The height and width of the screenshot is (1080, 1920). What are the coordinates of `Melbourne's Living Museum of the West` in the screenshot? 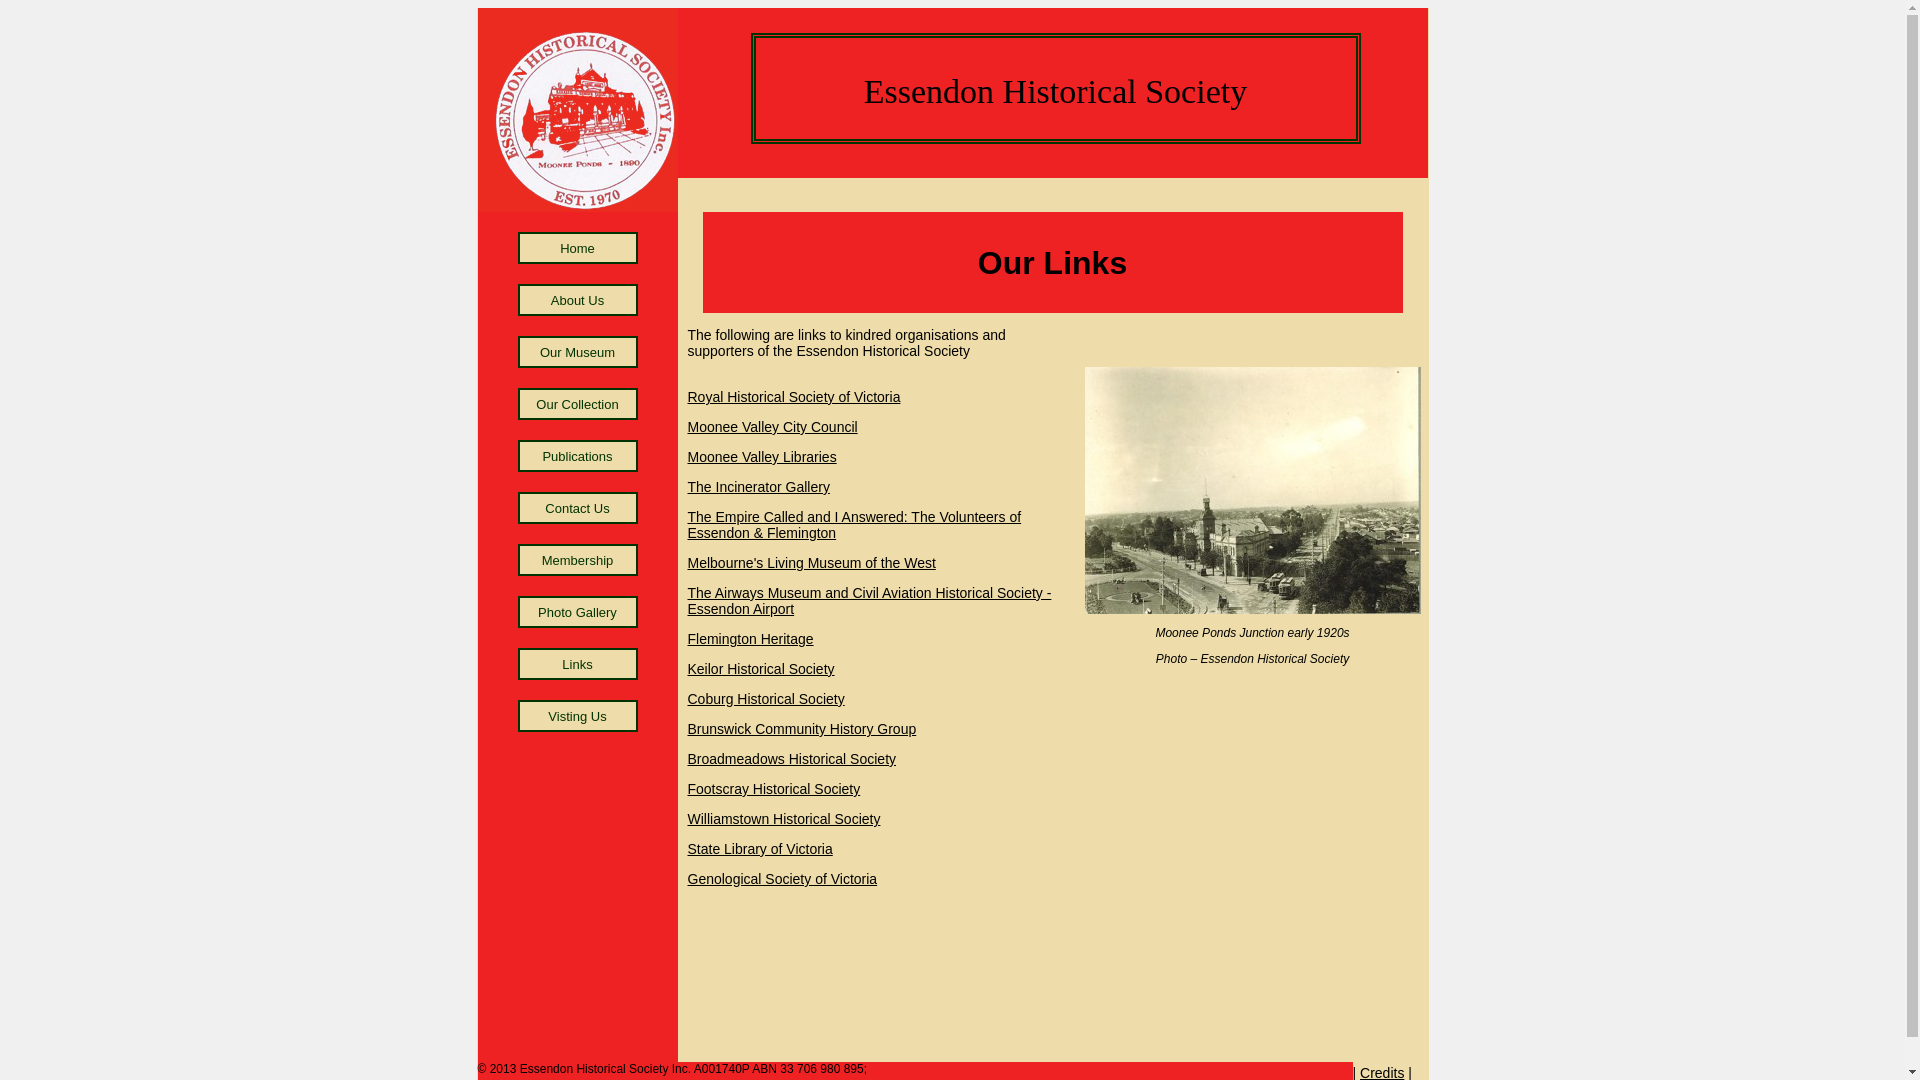 It's located at (812, 563).